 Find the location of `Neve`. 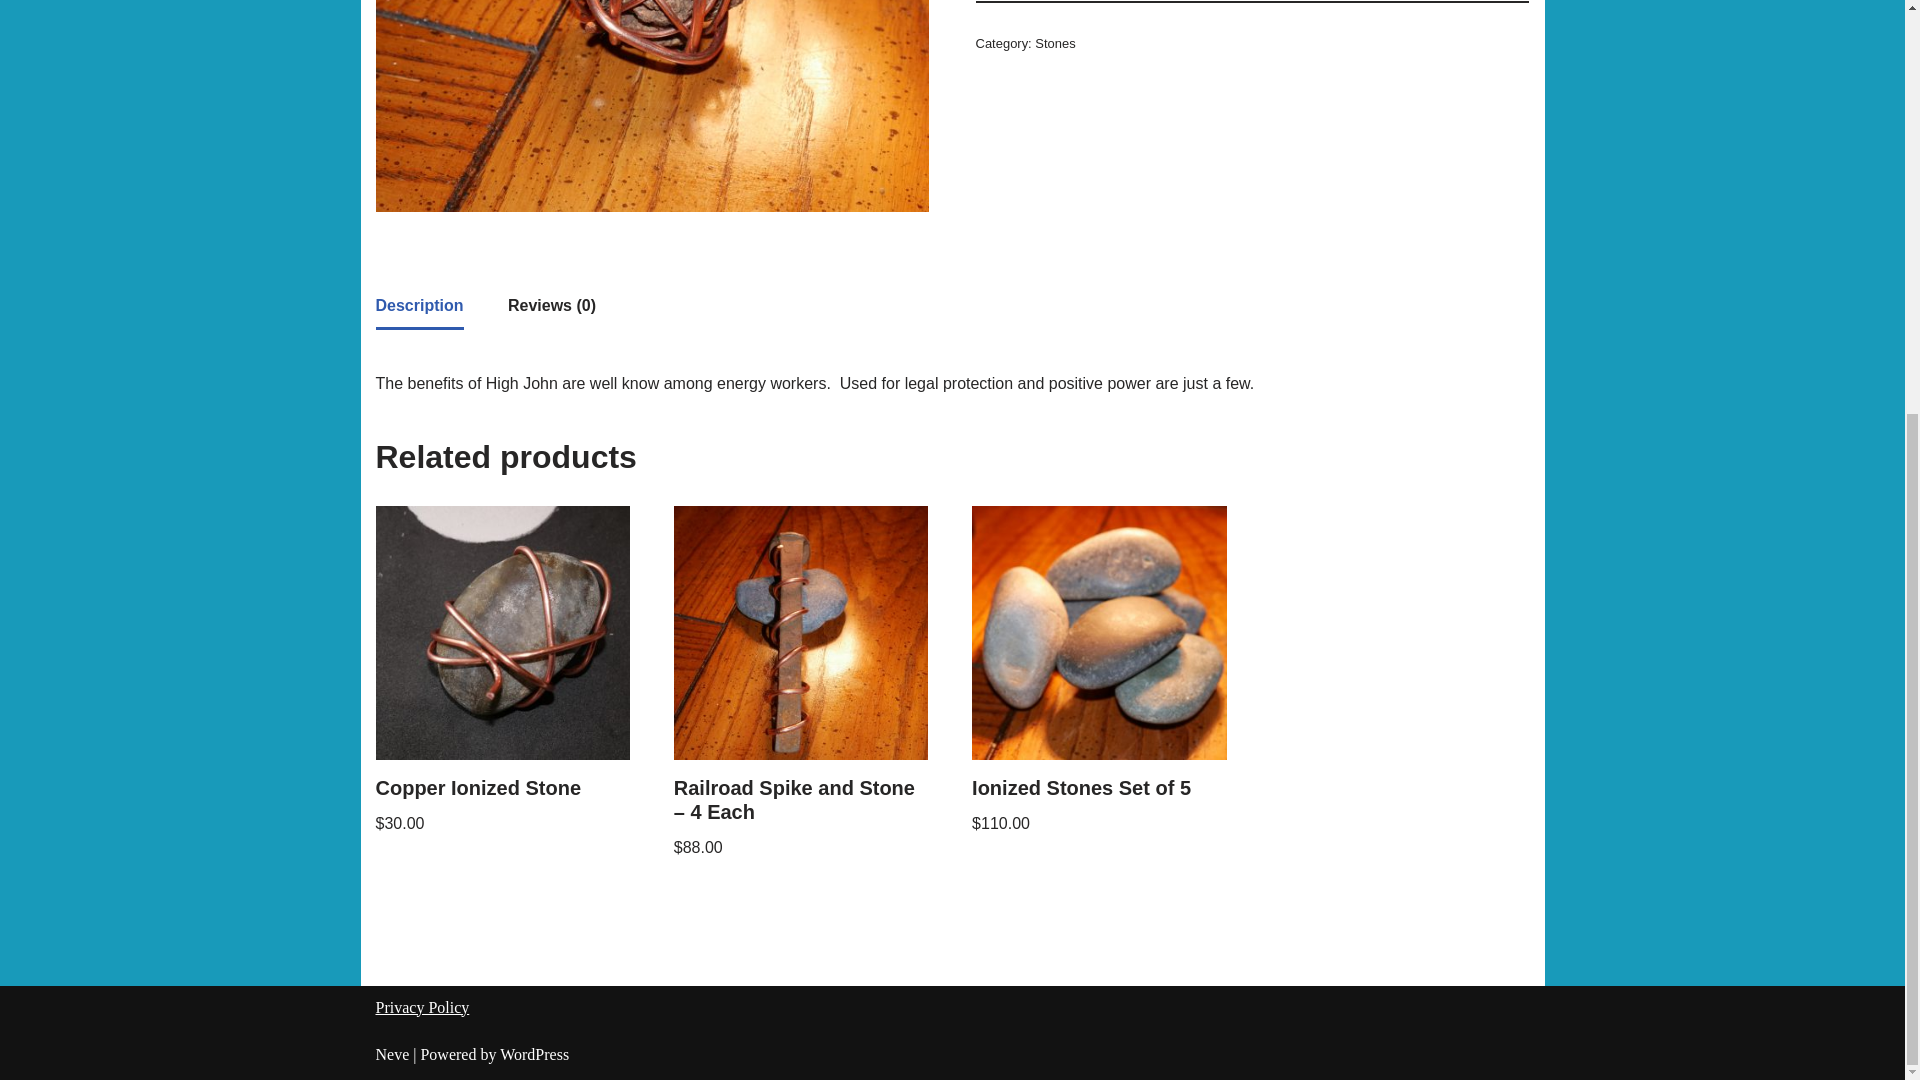

Neve is located at coordinates (393, 1054).